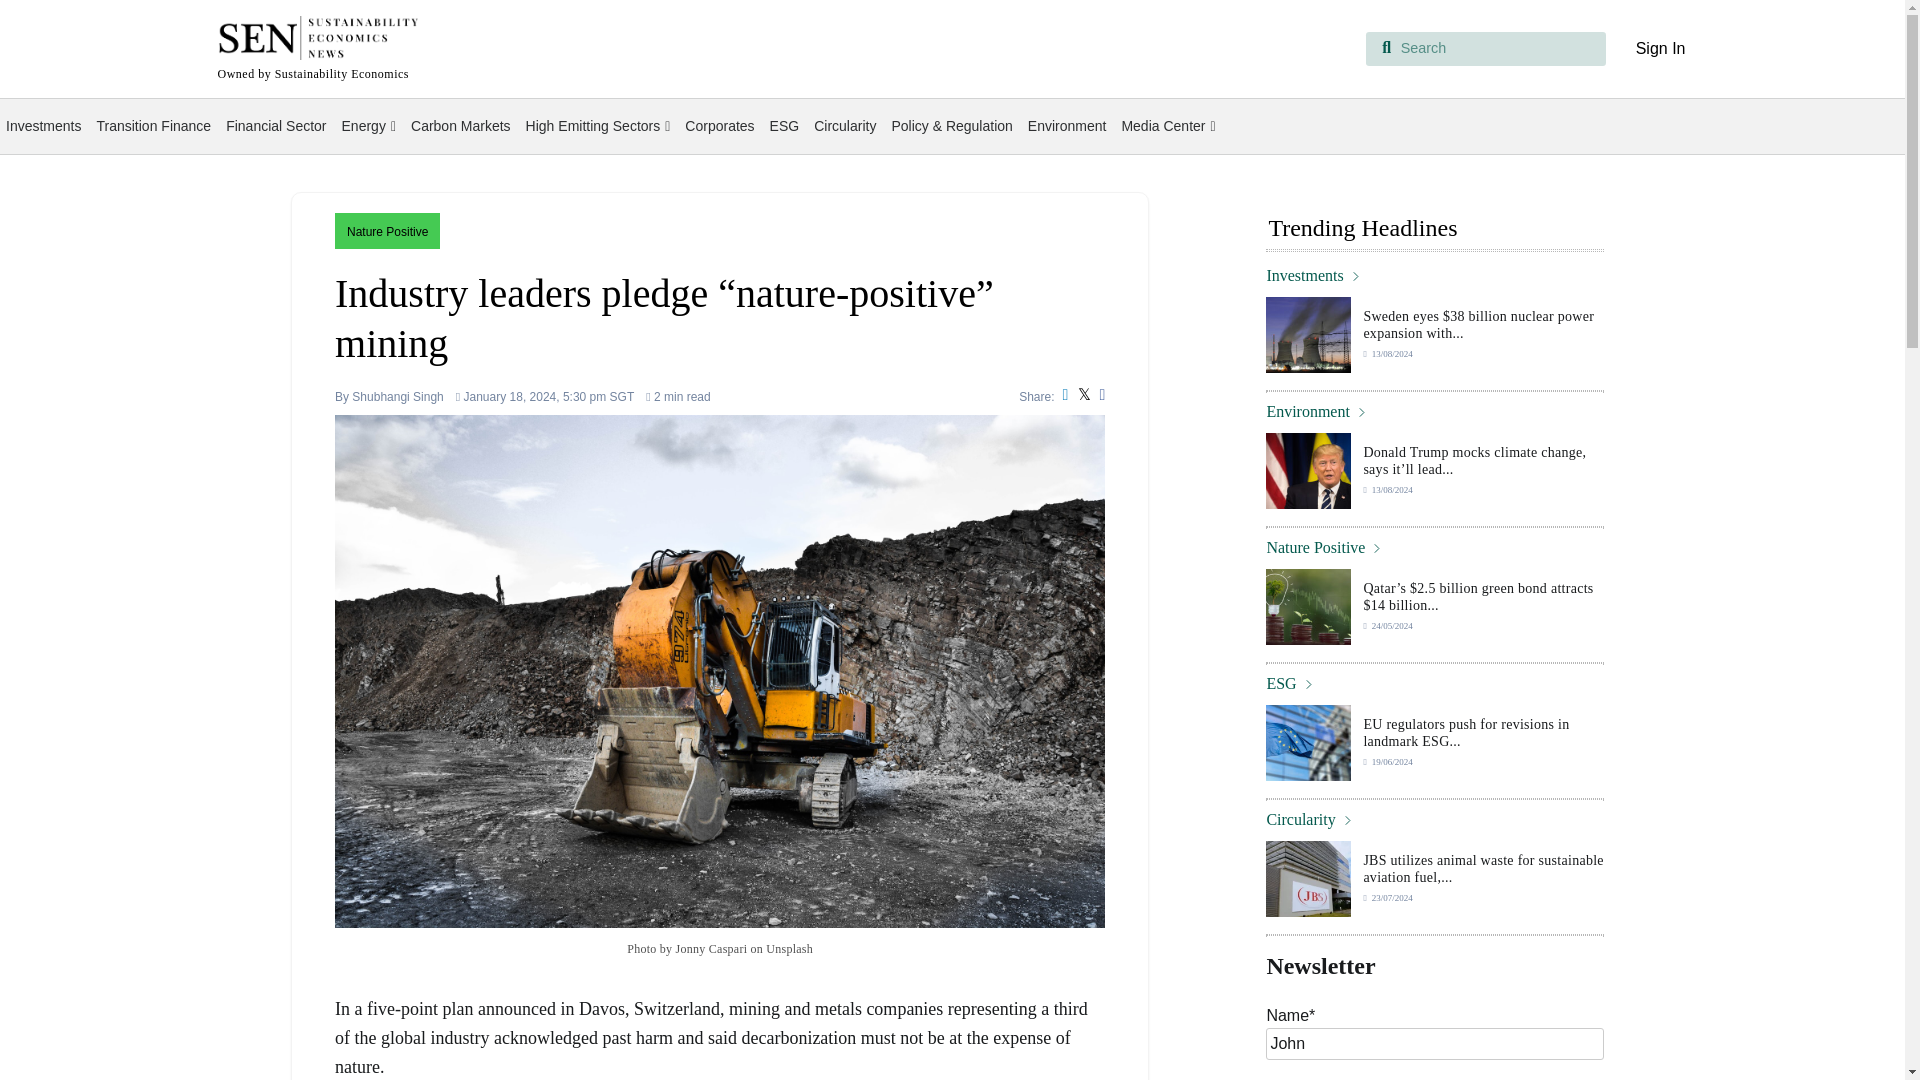  I want to click on Investments, so click(43, 126).